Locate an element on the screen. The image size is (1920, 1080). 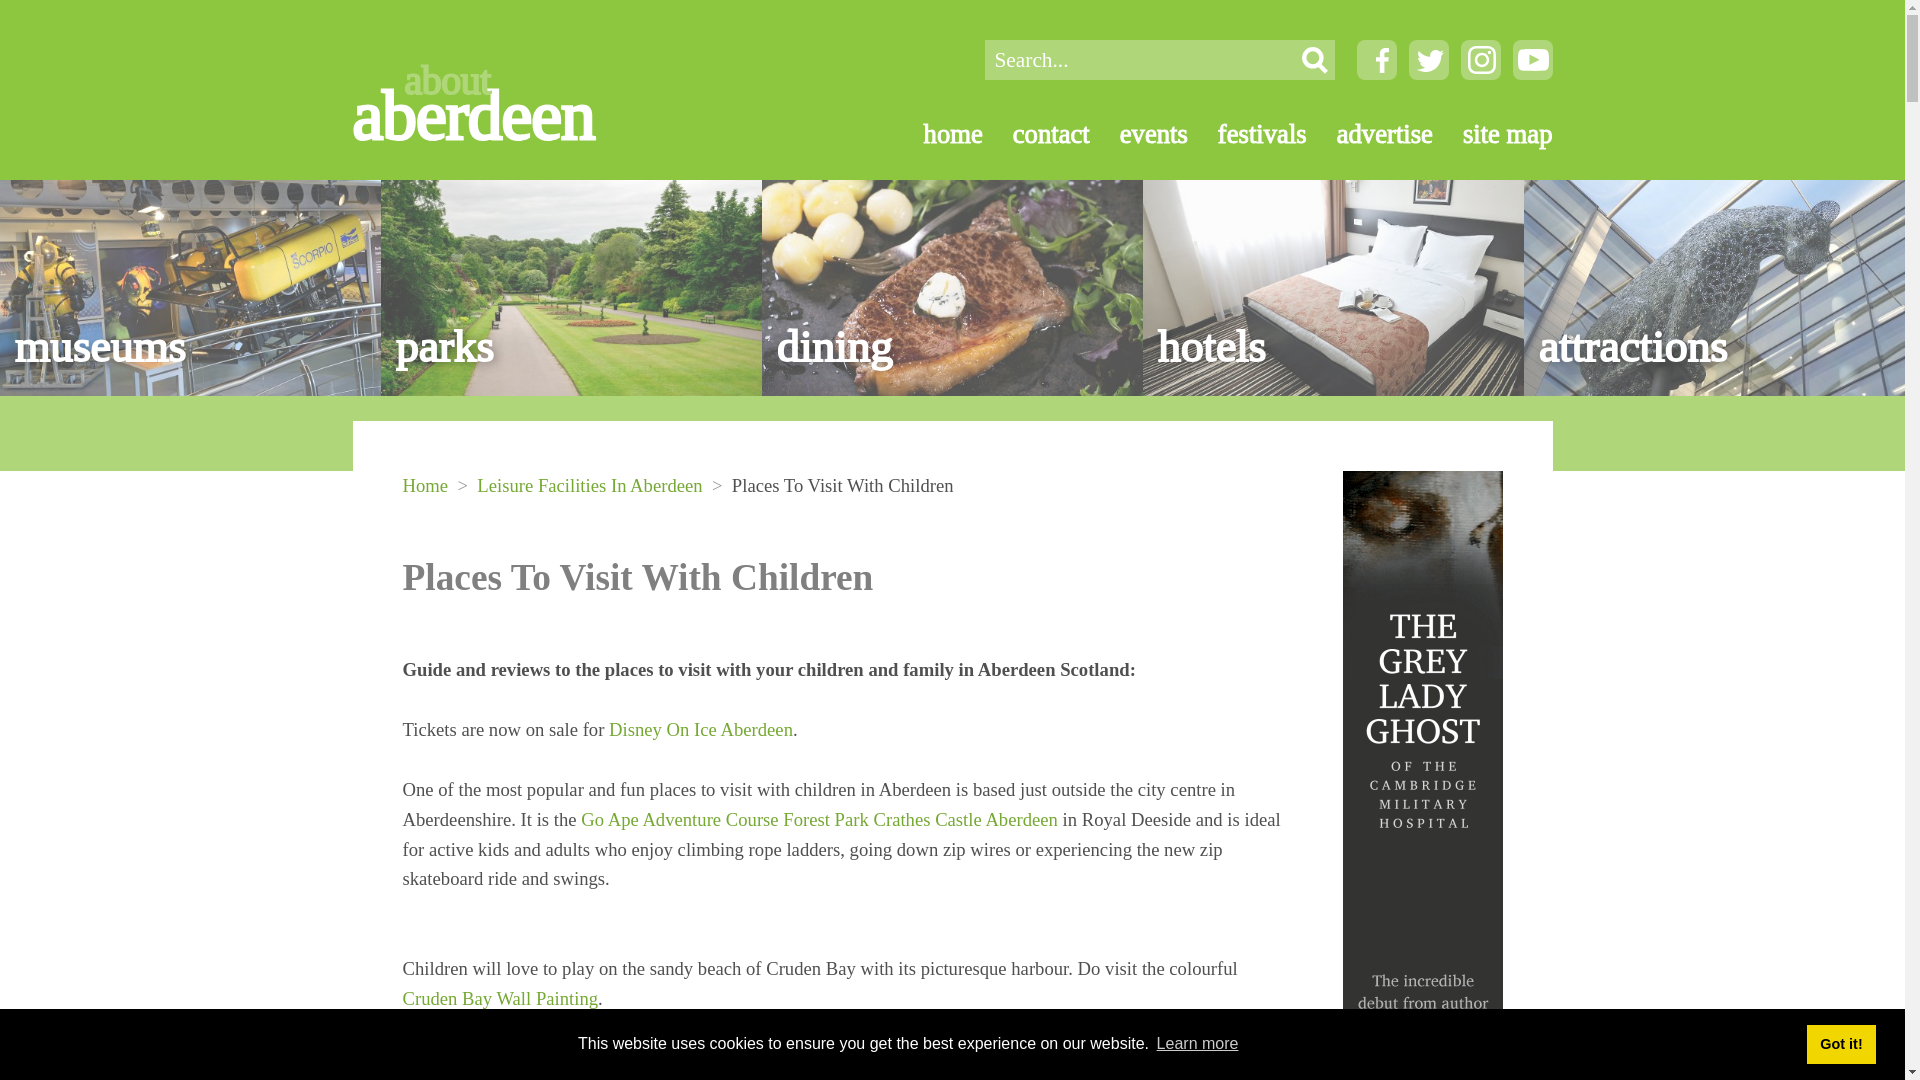
festivals is located at coordinates (499, 998).